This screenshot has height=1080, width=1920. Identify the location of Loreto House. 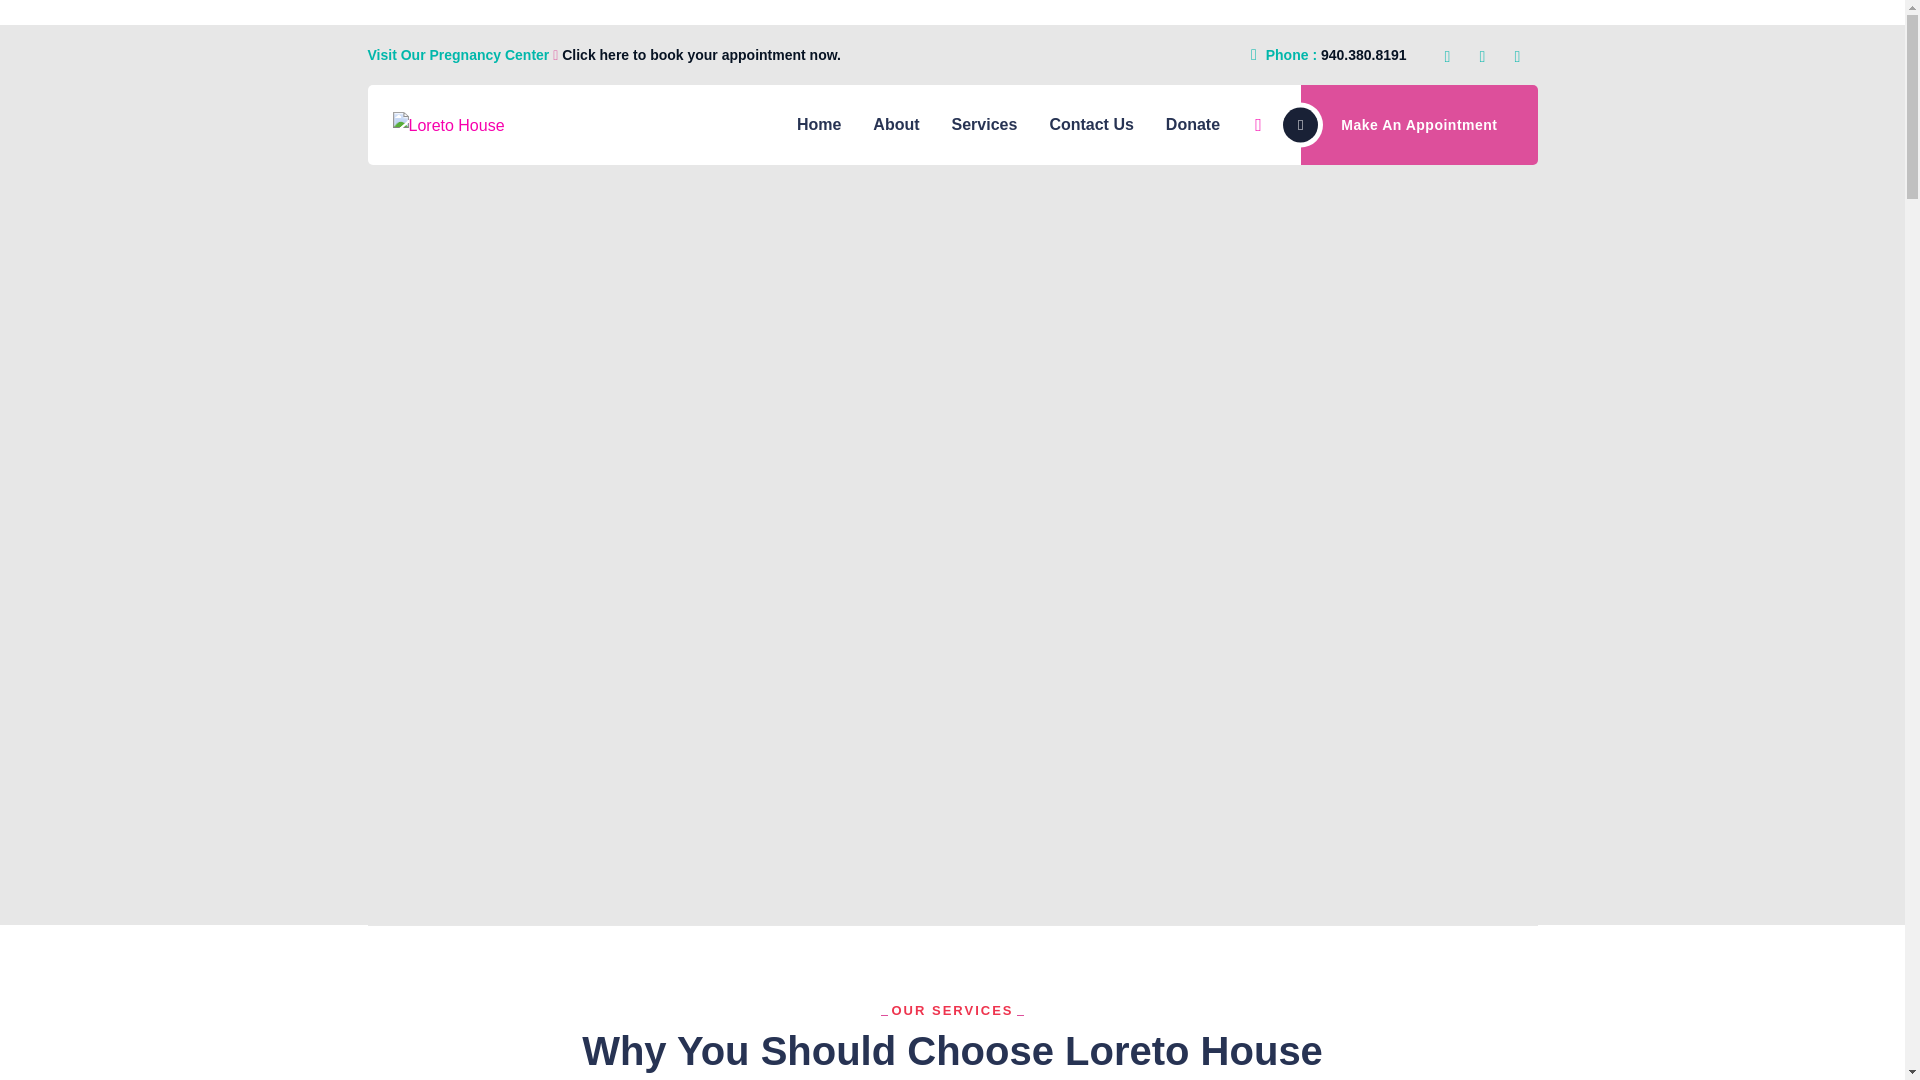
(447, 126).